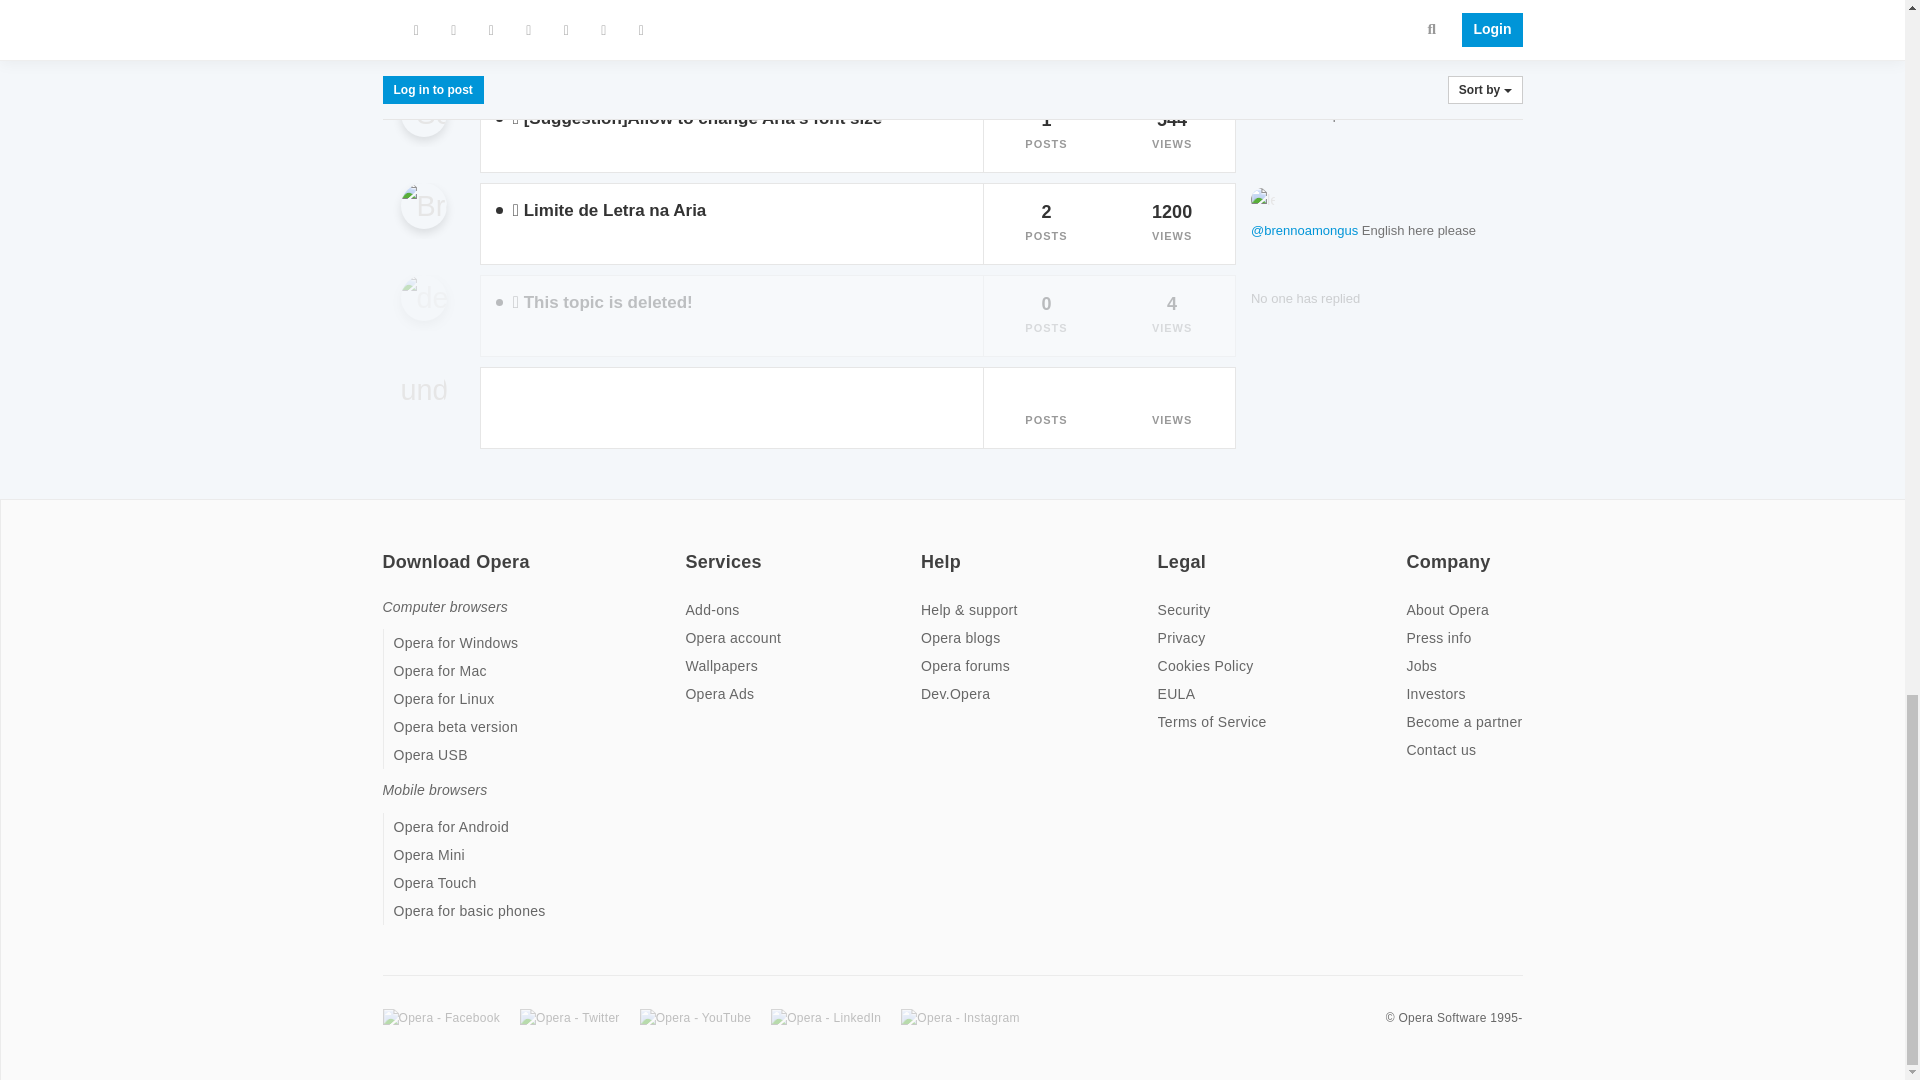  I want to click on on, so click(1163, 549).